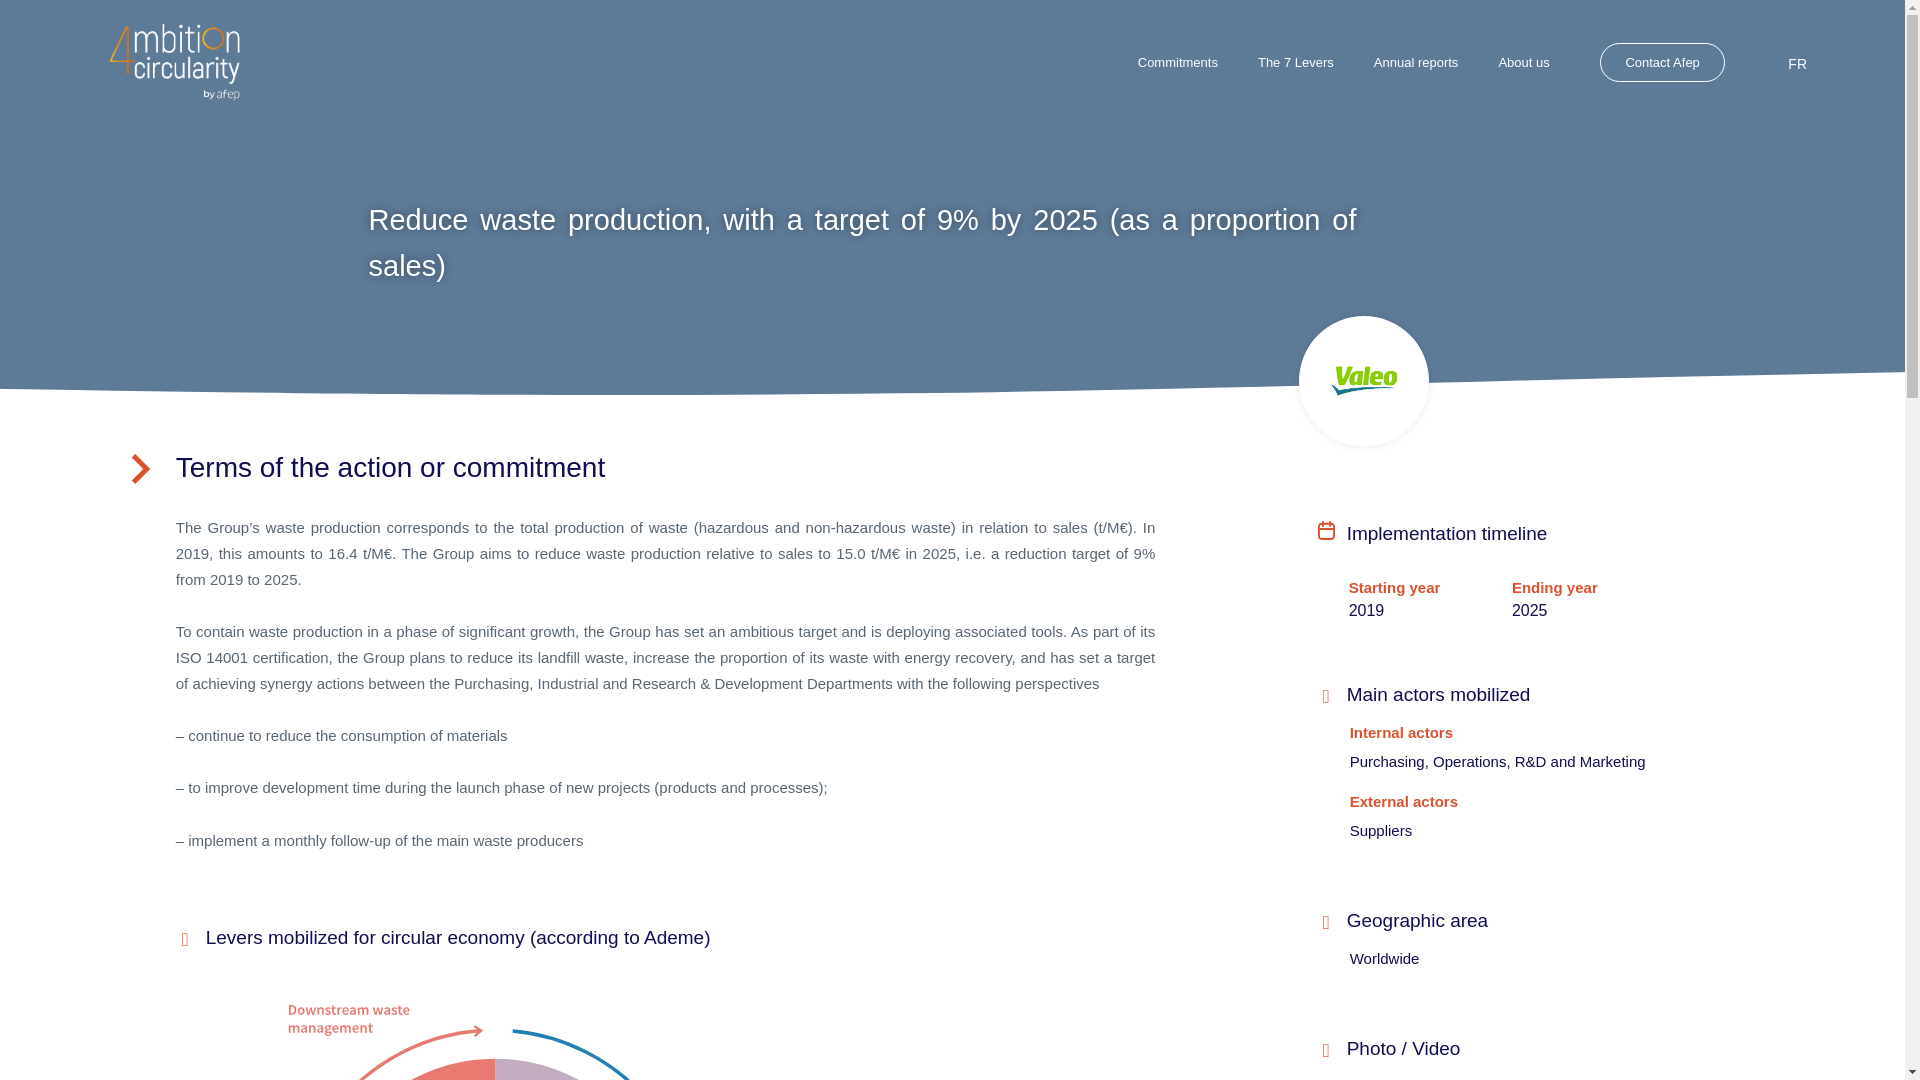 Image resolution: width=1920 pixels, height=1080 pixels. I want to click on About us, so click(1523, 62).